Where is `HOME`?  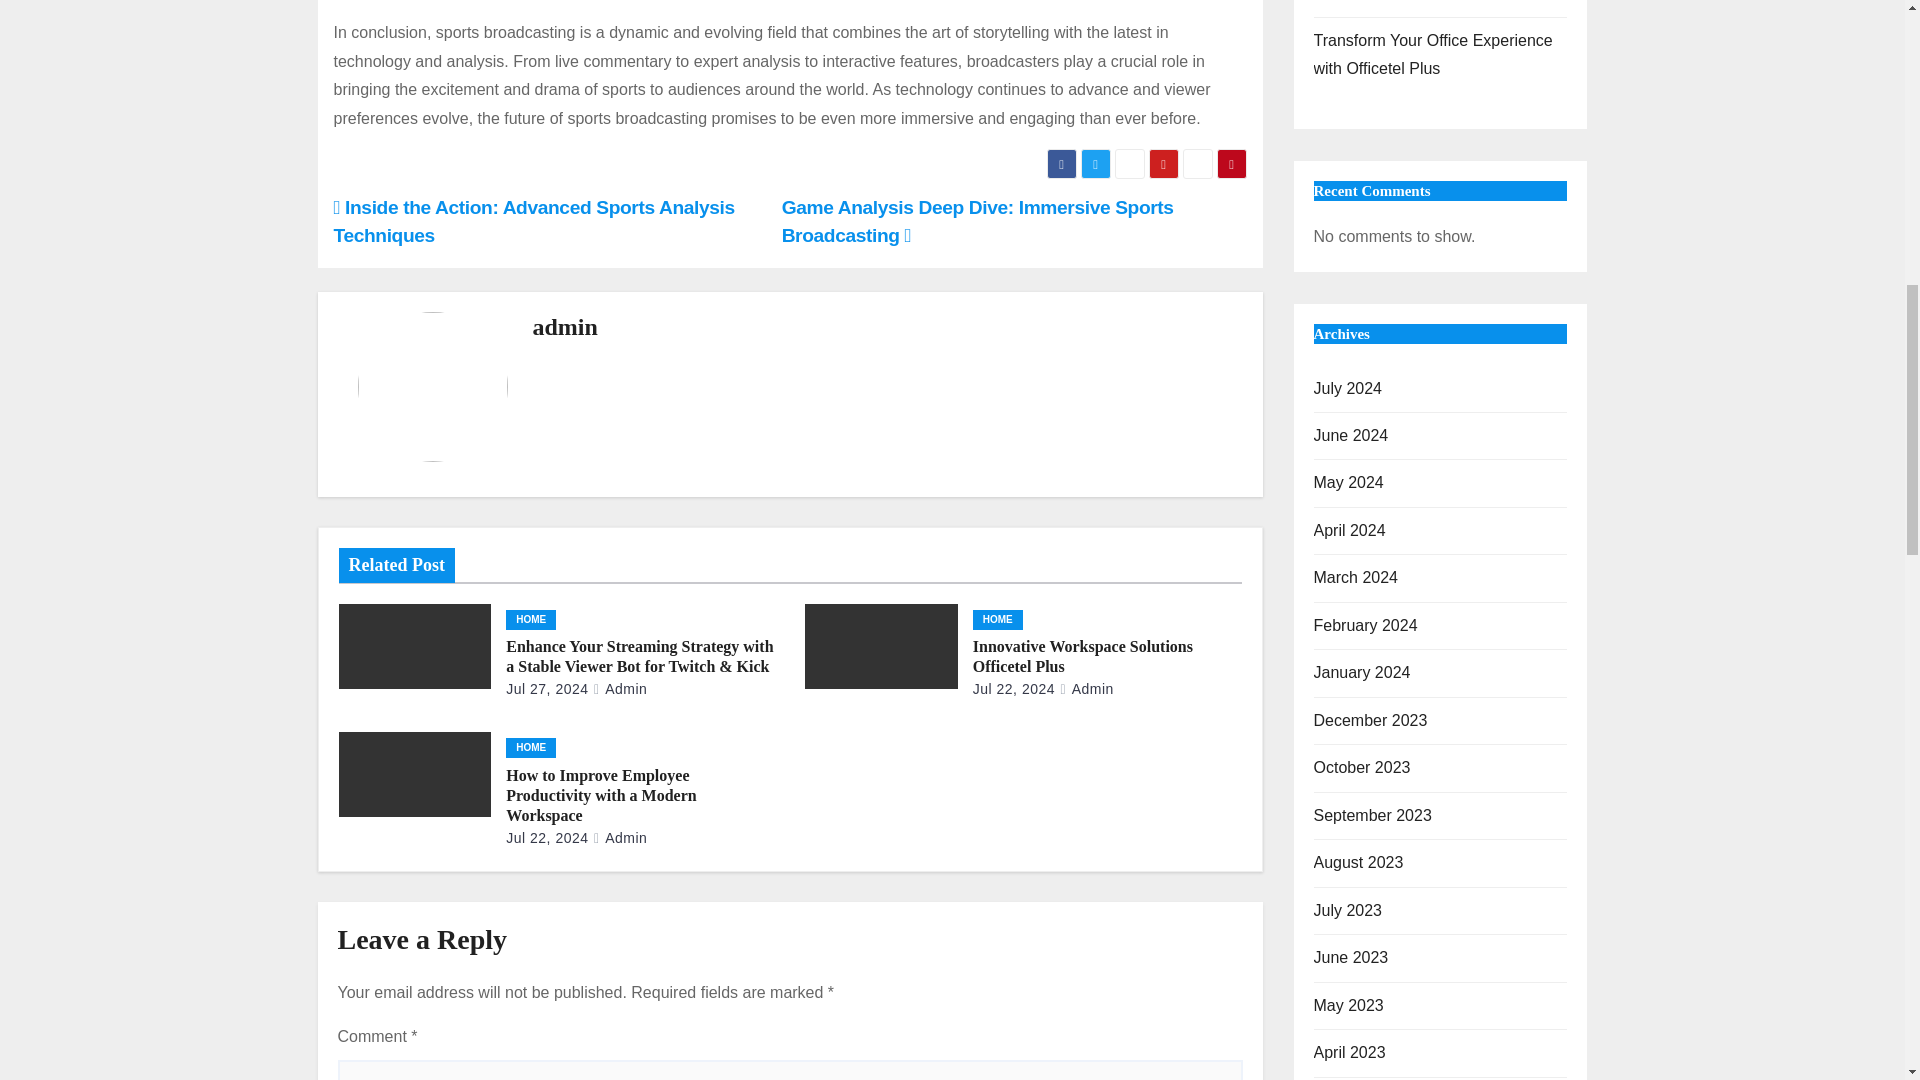 HOME is located at coordinates (531, 620).